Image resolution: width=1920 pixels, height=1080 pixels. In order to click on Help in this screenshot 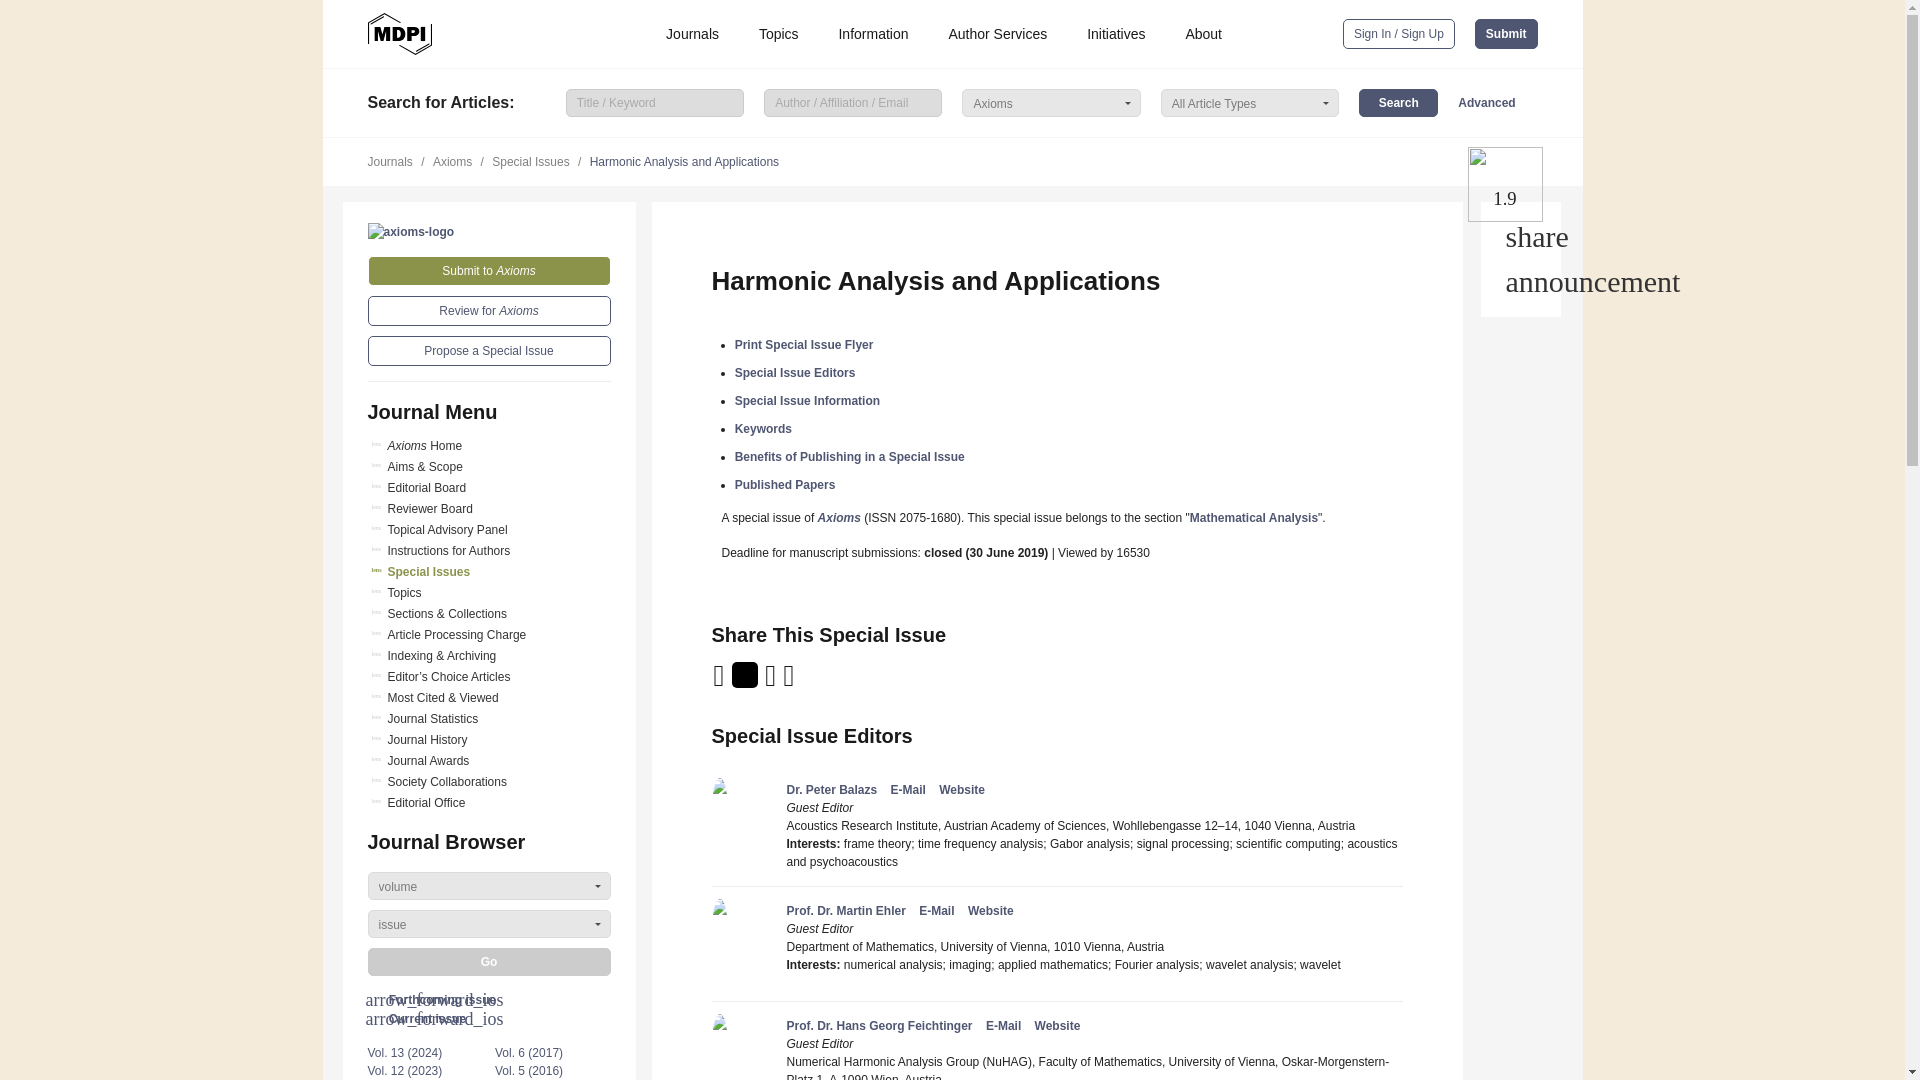, I will do `click(1520, 282)`.